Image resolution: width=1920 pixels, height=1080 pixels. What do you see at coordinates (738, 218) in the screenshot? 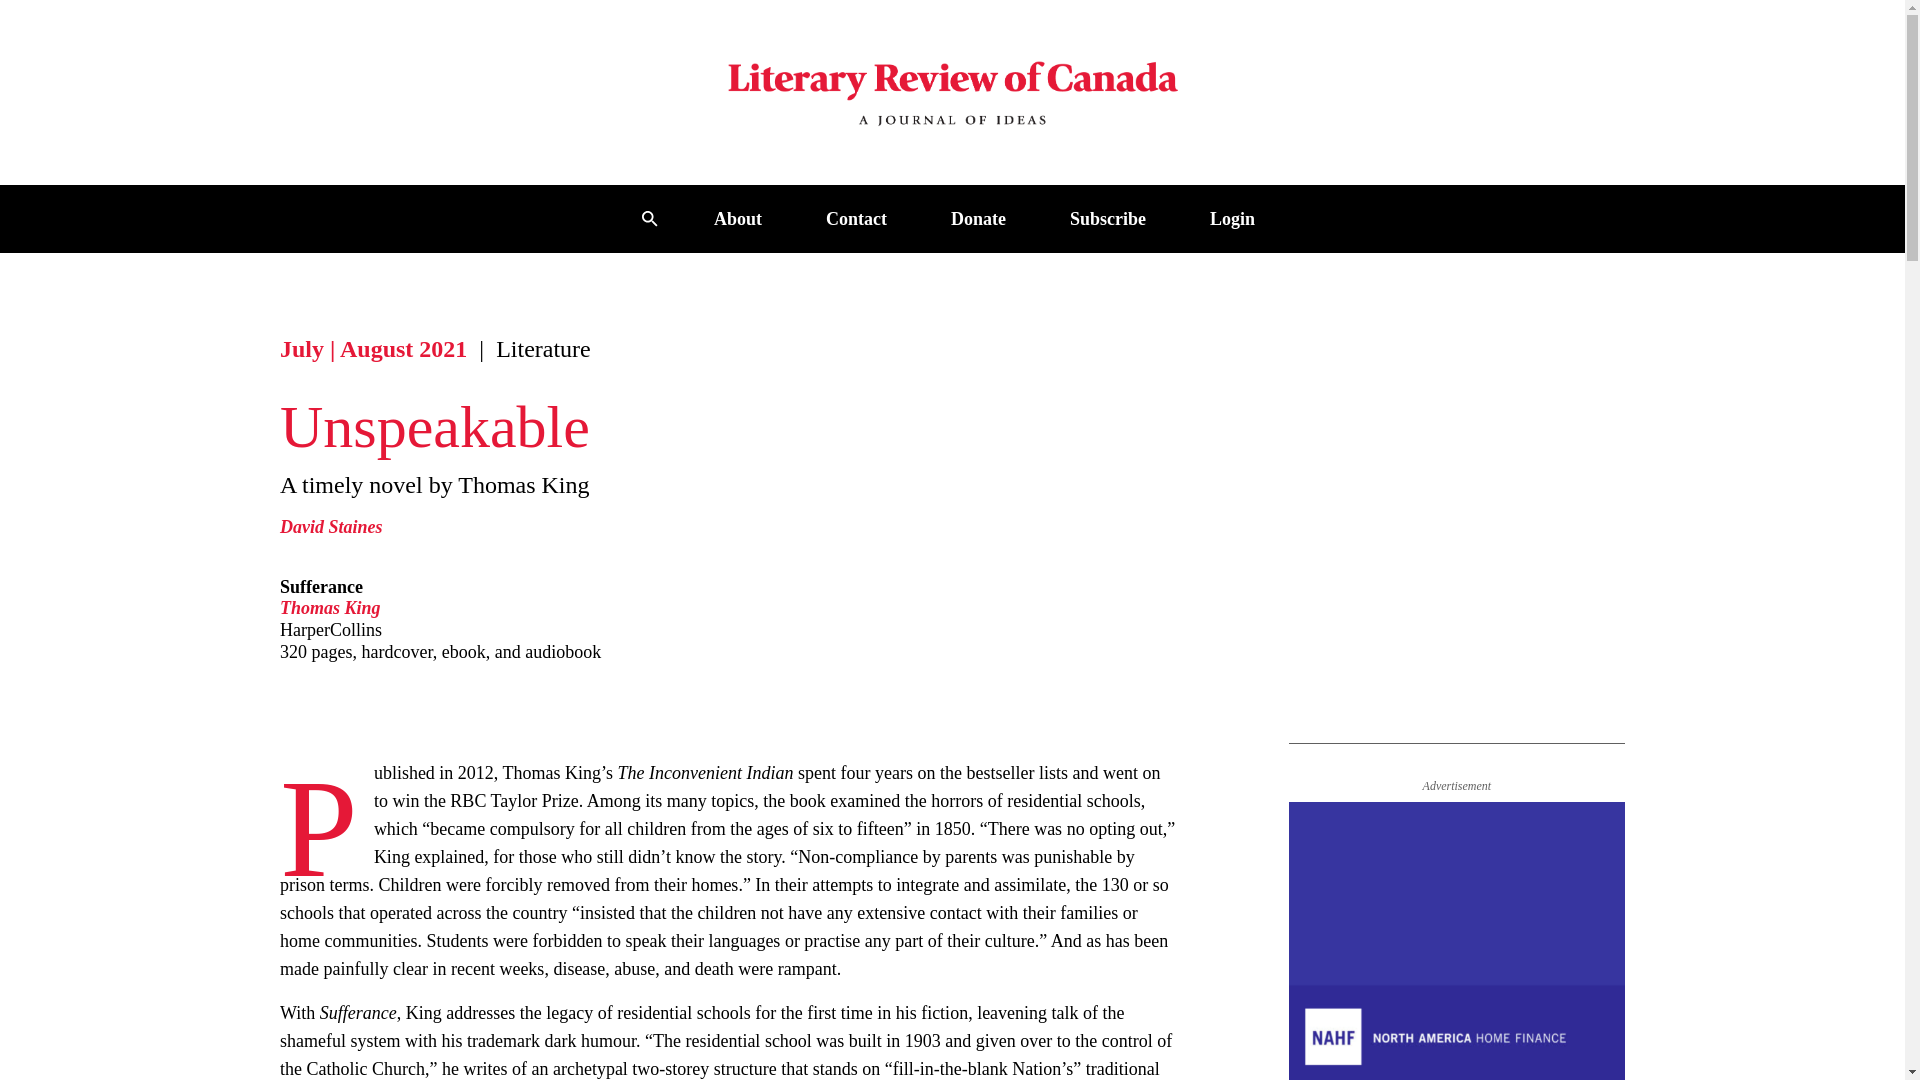
I see `About` at bounding box center [738, 218].